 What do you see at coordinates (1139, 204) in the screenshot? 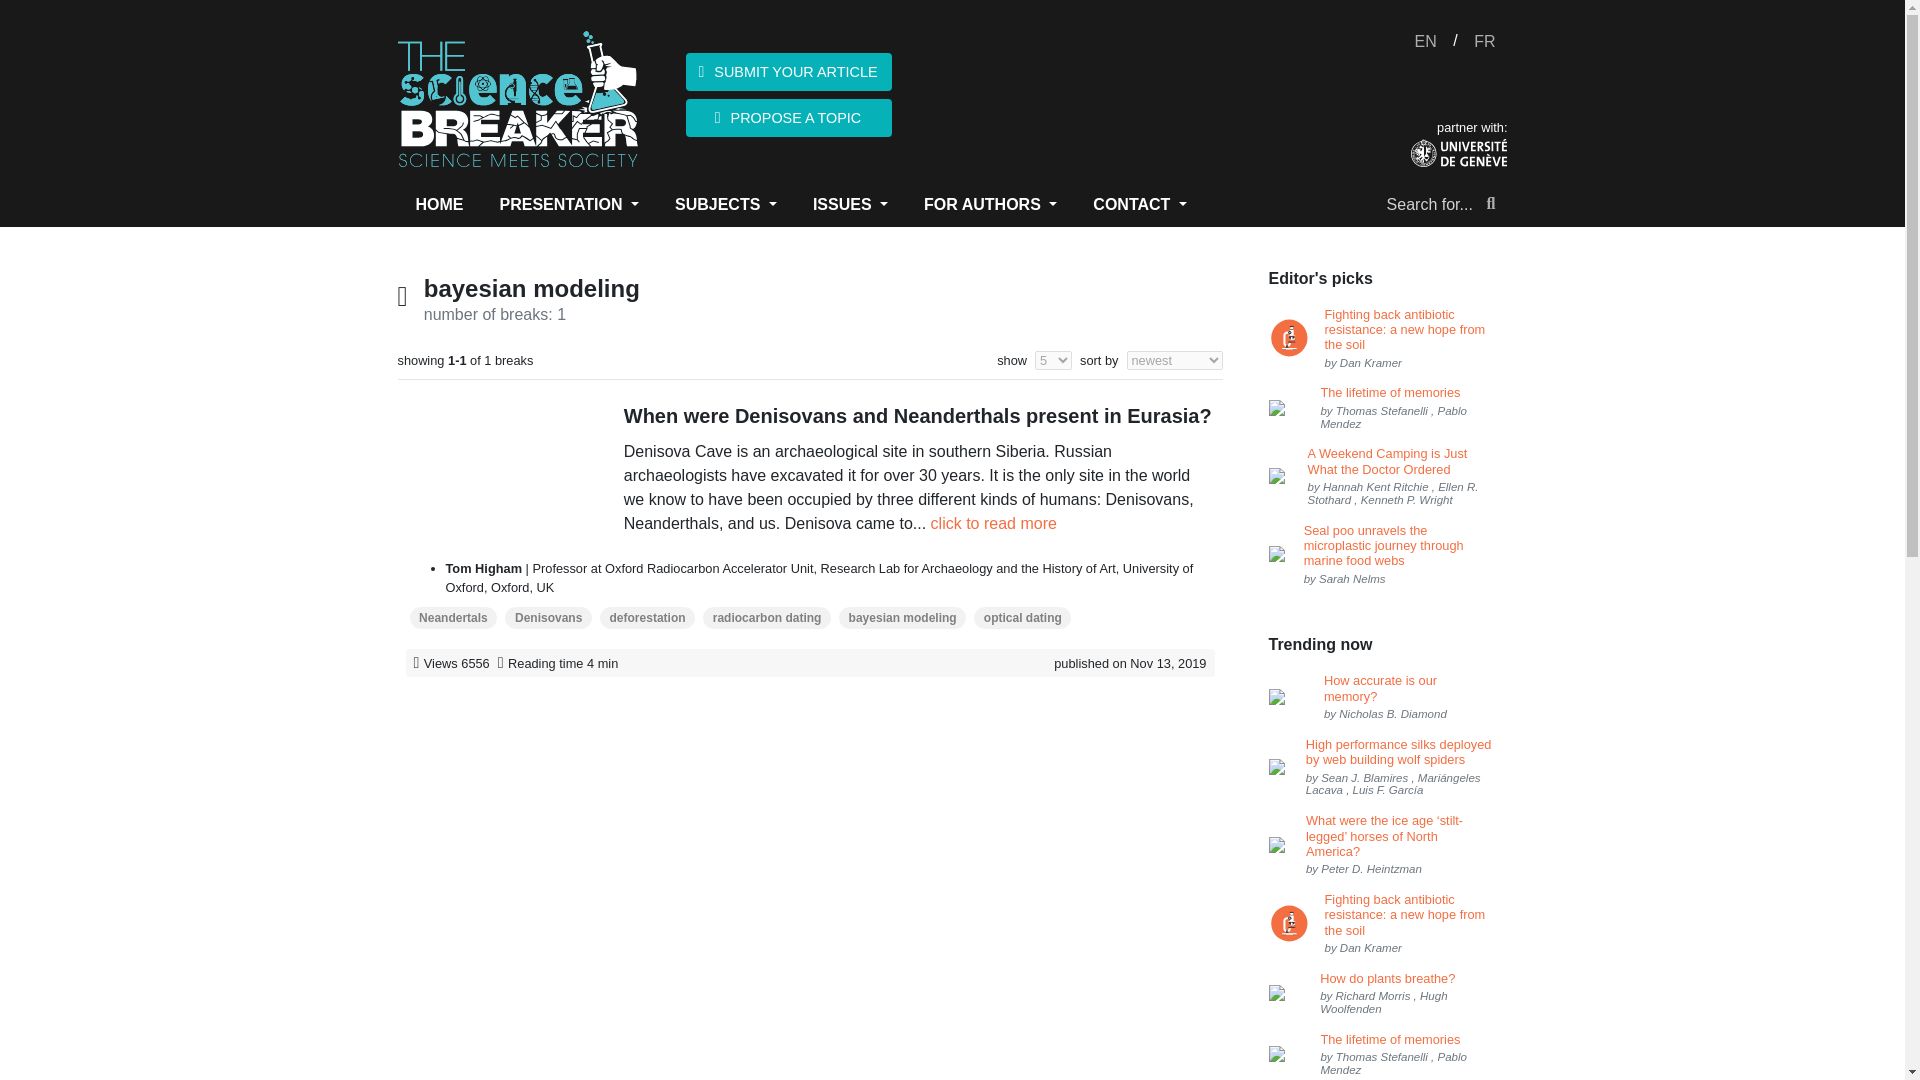
I see `CONTACT` at bounding box center [1139, 204].